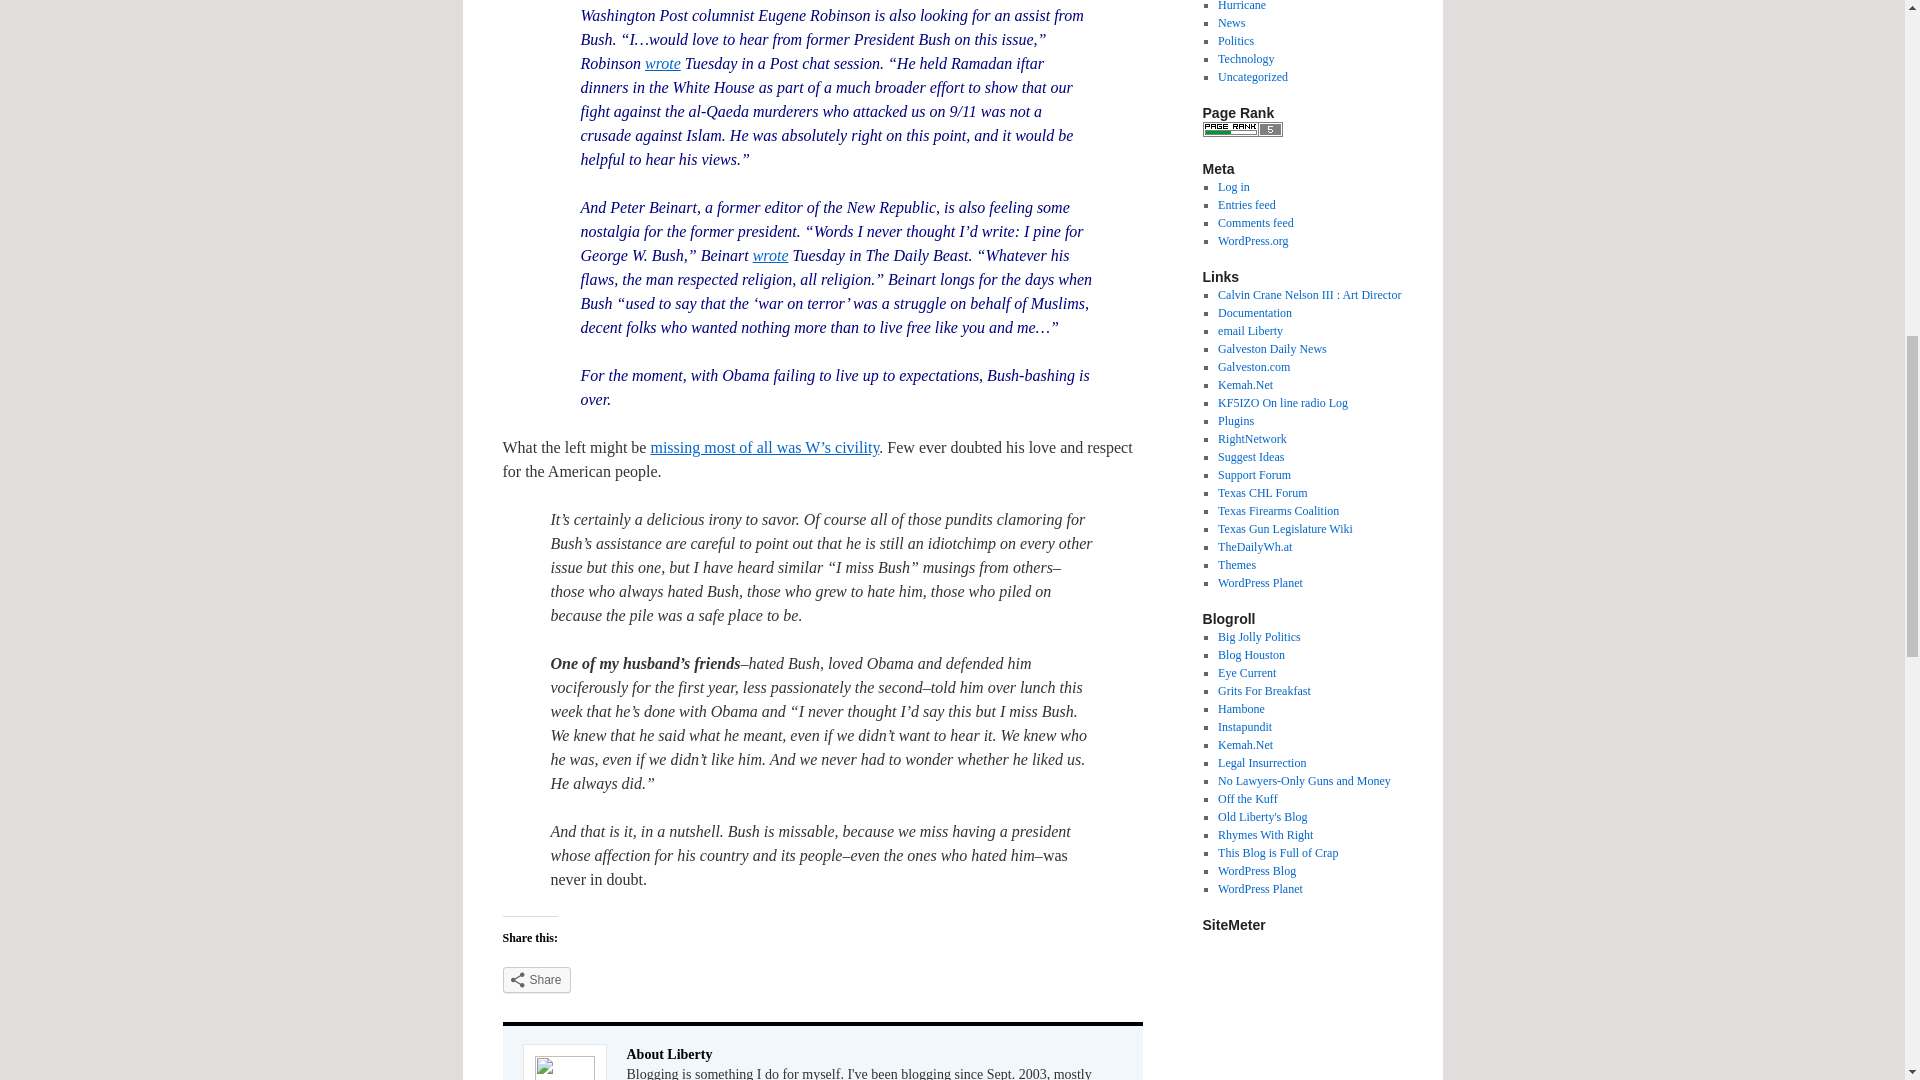 The image size is (1920, 1080). I want to click on Share, so click(536, 979).